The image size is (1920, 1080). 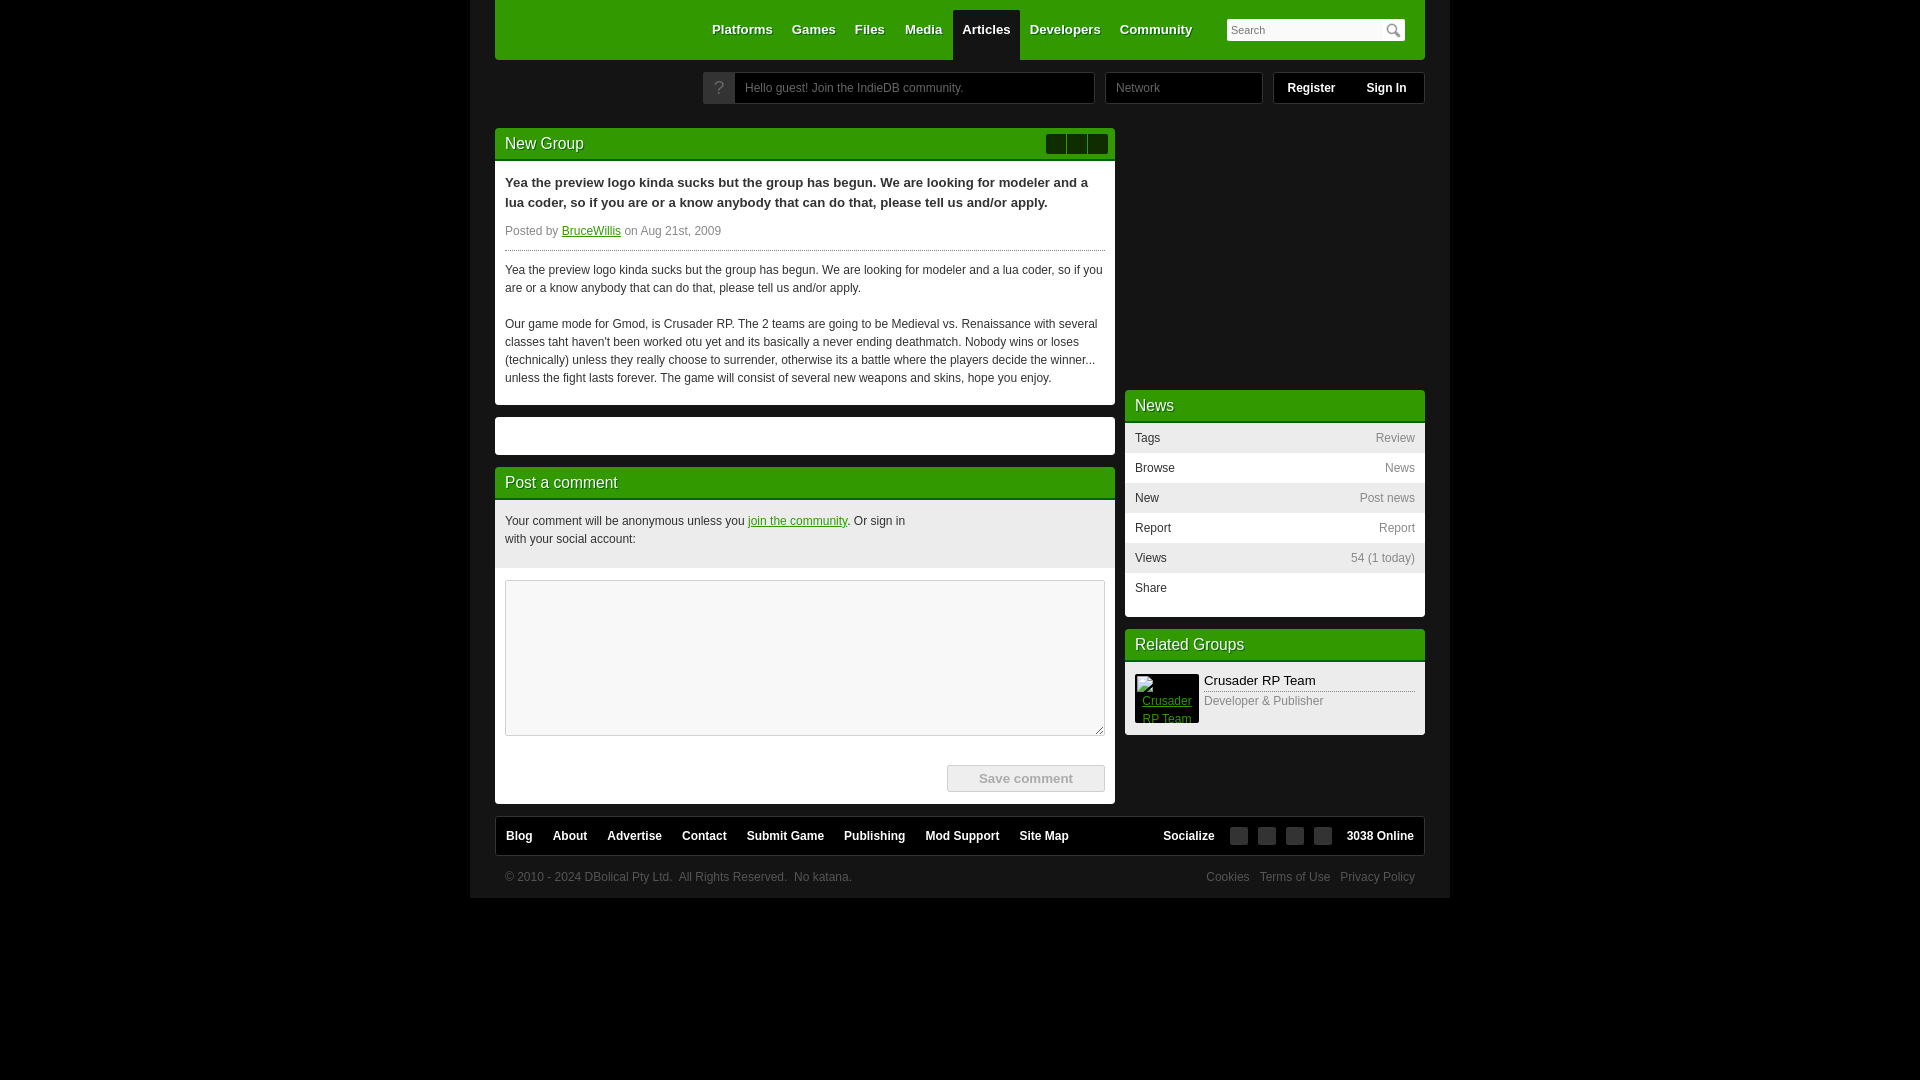 What do you see at coordinates (870, 34) in the screenshot?
I see `Files` at bounding box center [870, 34].